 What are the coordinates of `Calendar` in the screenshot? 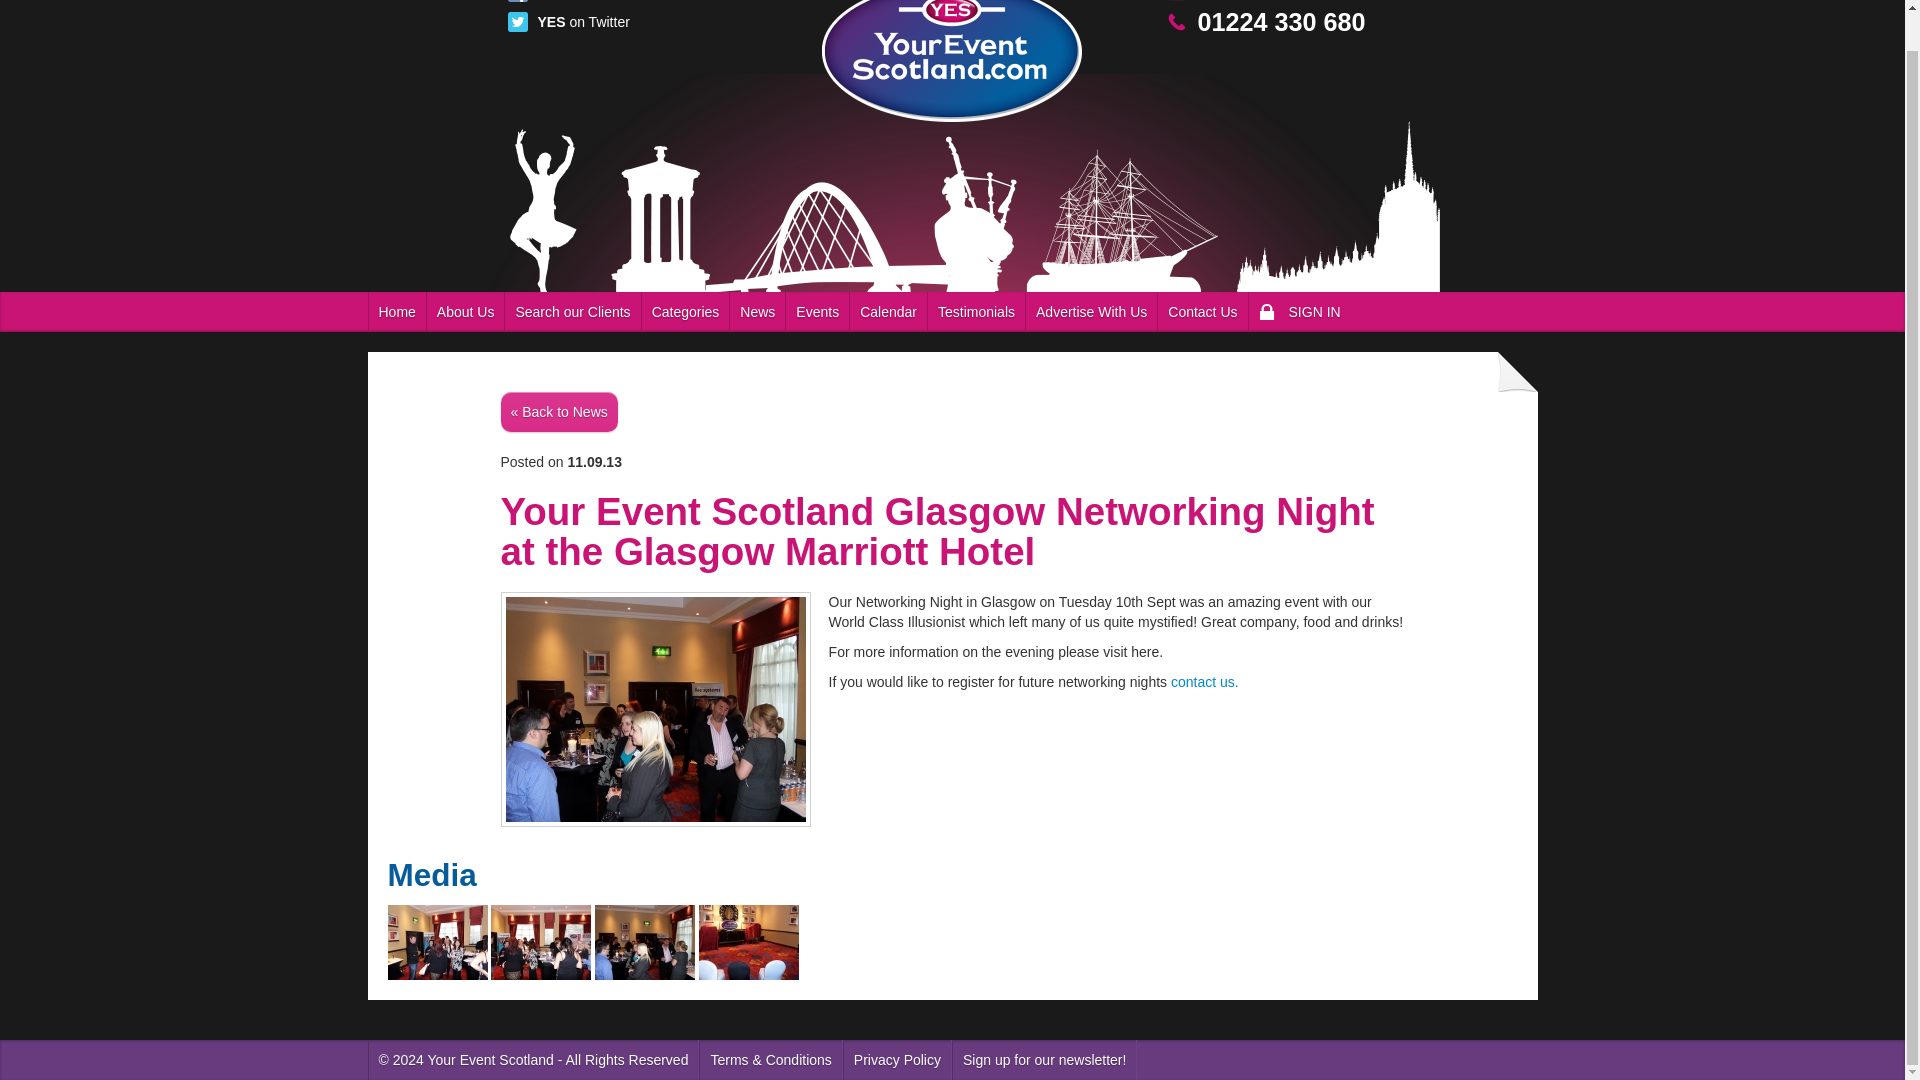 It's located at (888, 311).